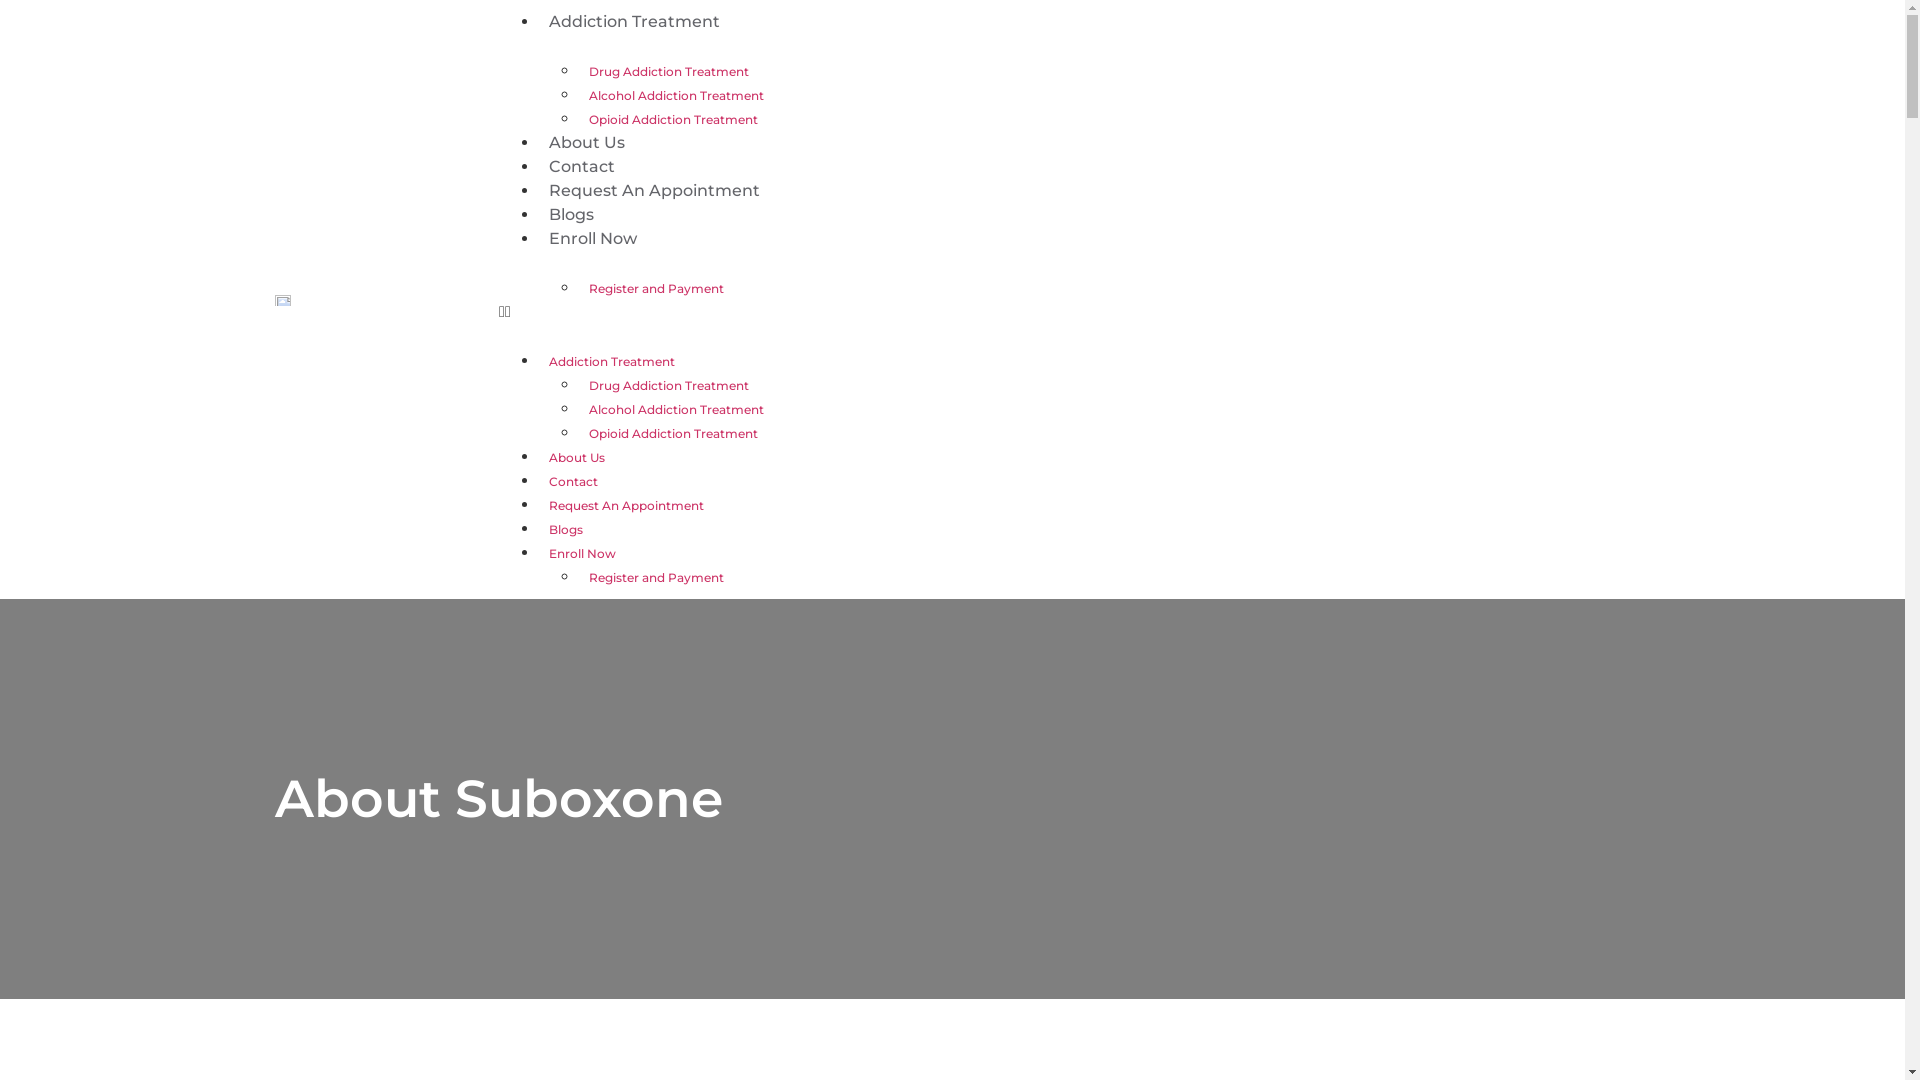  What do you see at coordinates (577, 458) in the screenshot?
I see `About Us` at bounding box center [577, 458].